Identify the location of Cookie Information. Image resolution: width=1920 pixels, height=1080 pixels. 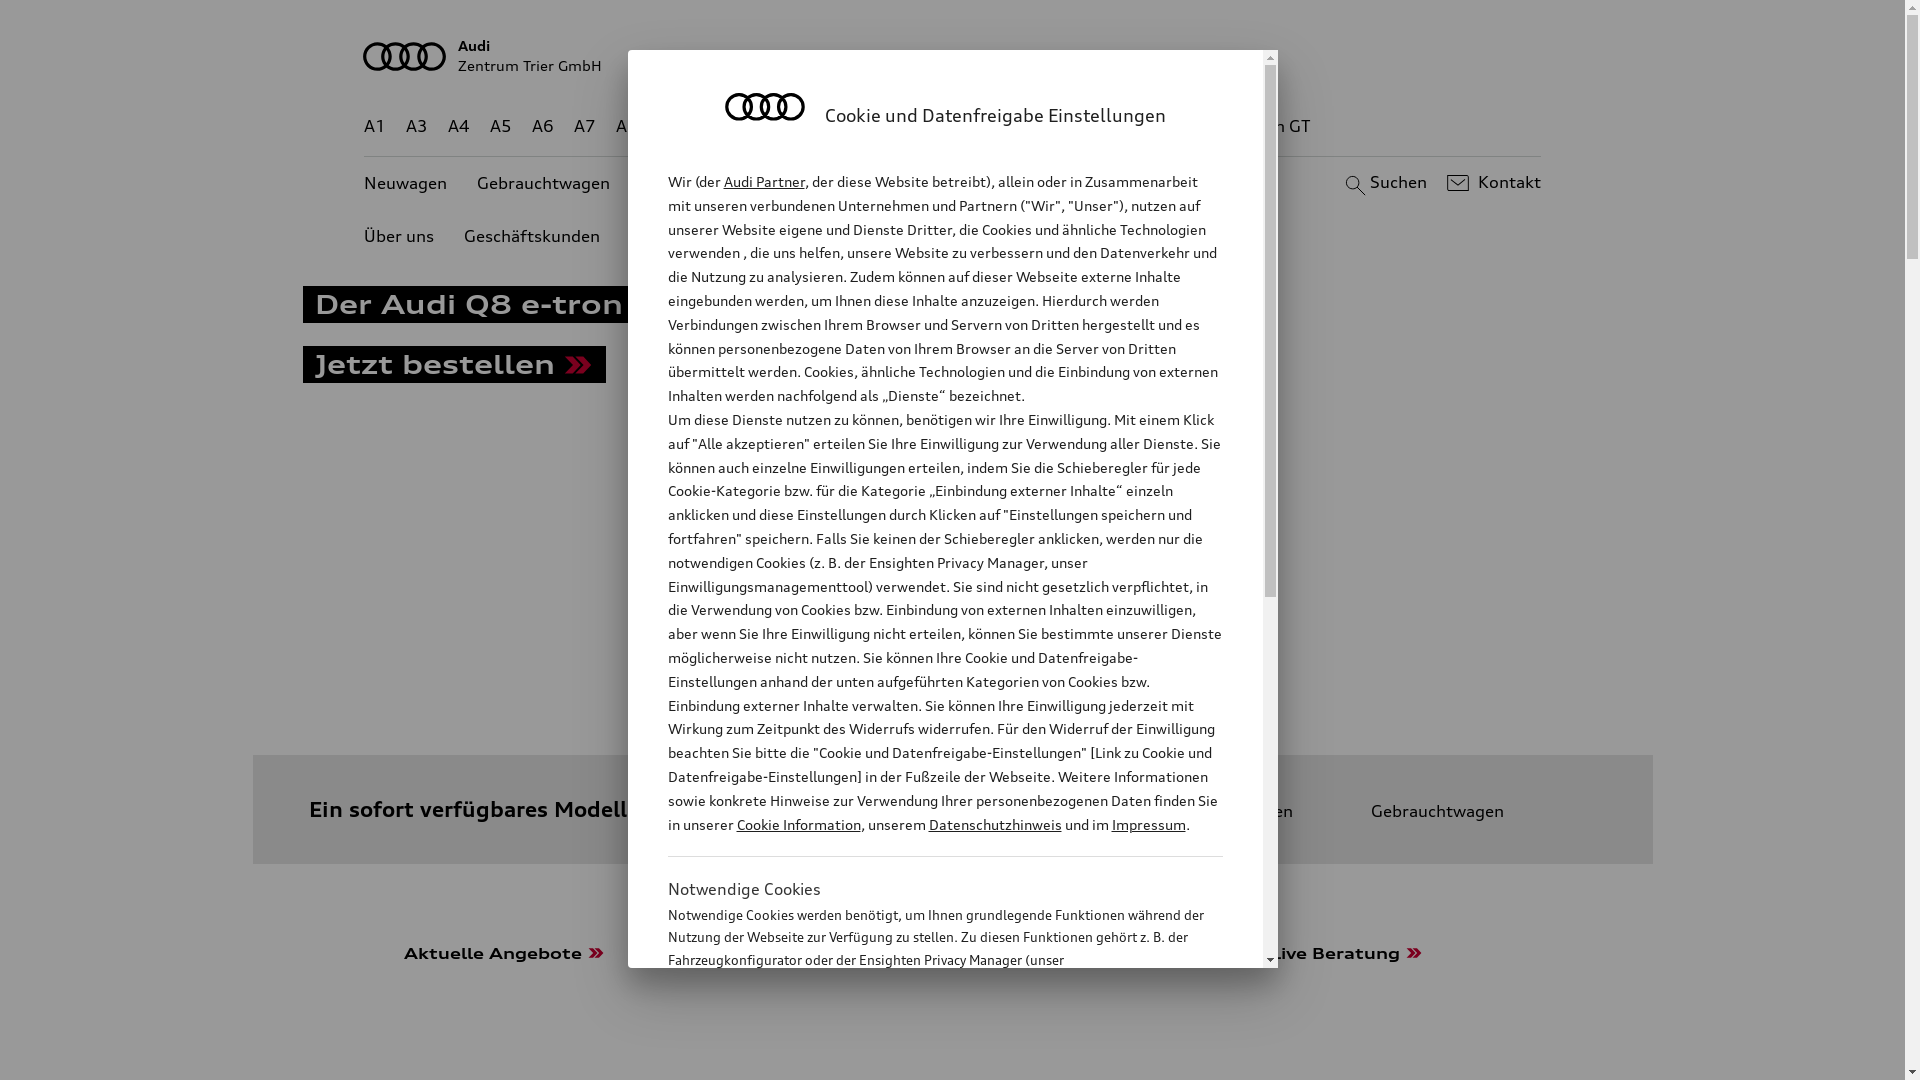
(798, 824).